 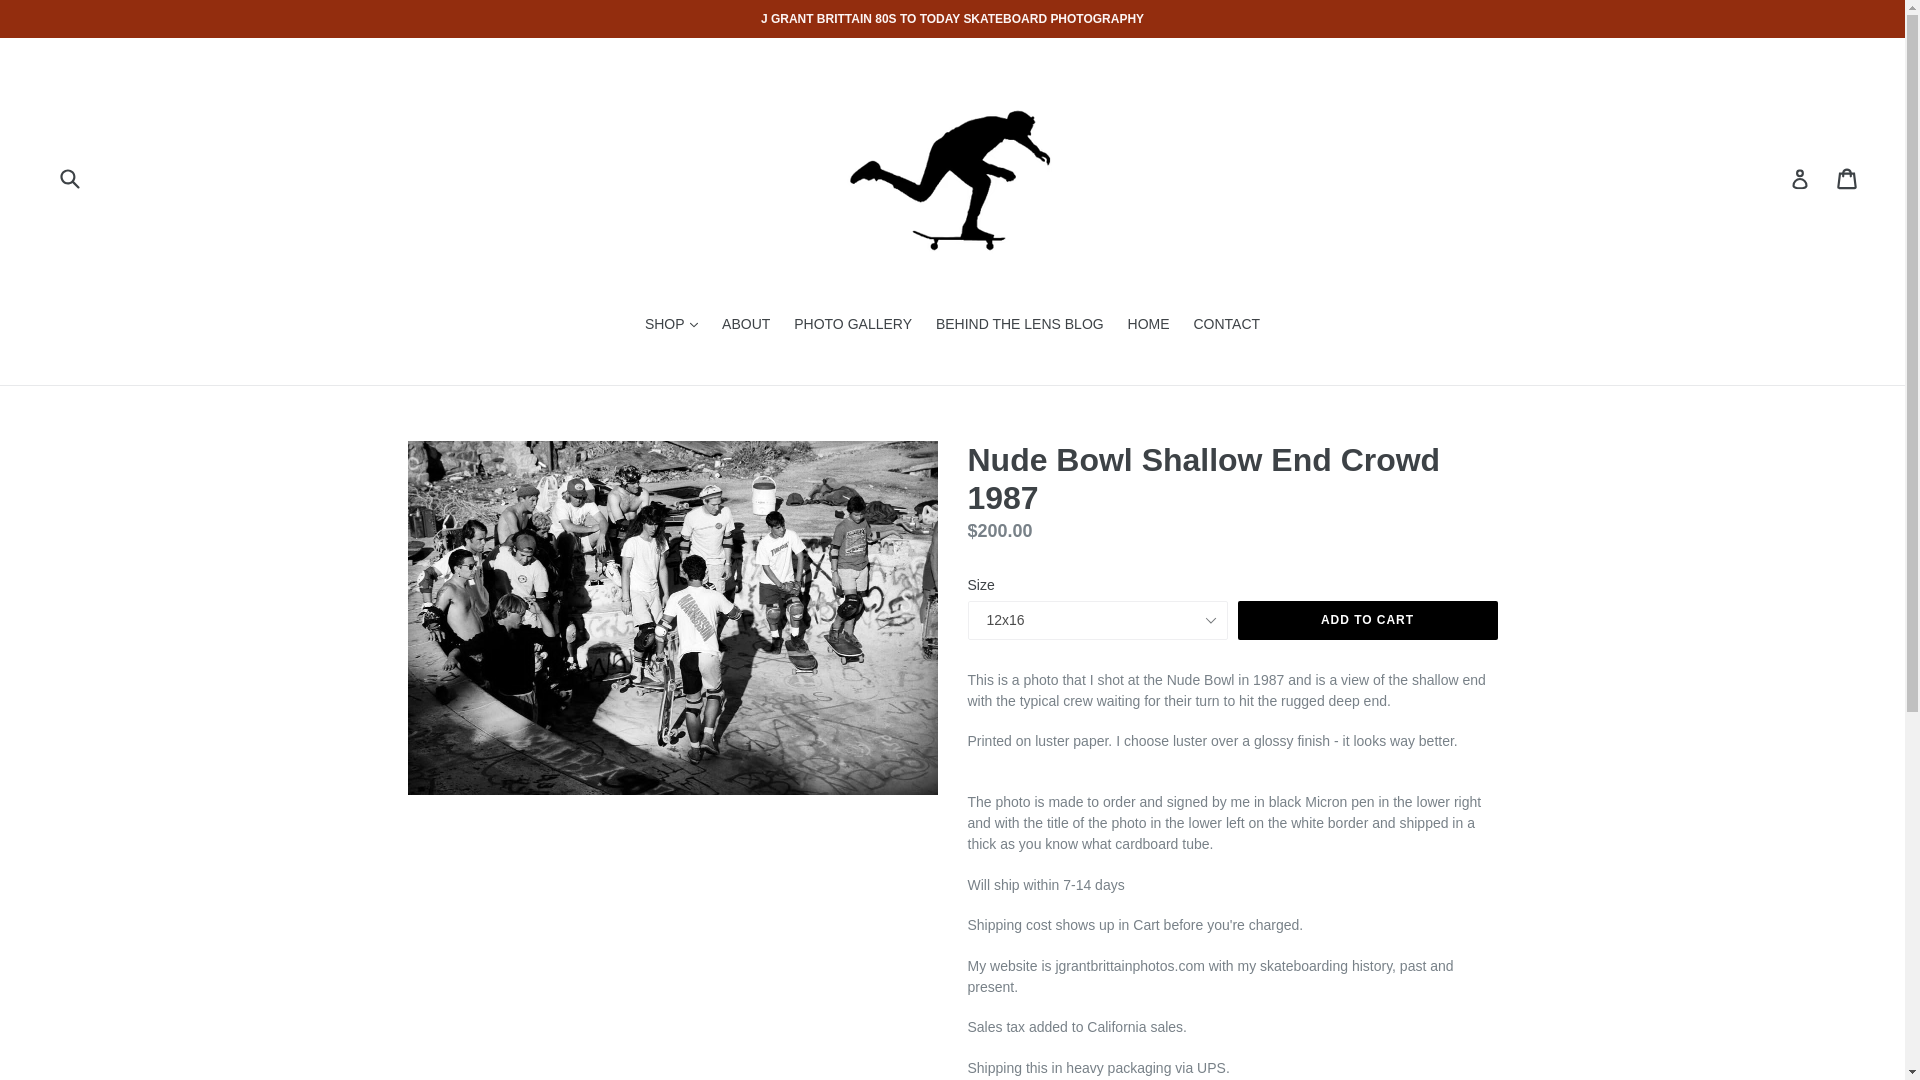 I want to click on PHOTO GALLERY, so click(x=852, y=326).